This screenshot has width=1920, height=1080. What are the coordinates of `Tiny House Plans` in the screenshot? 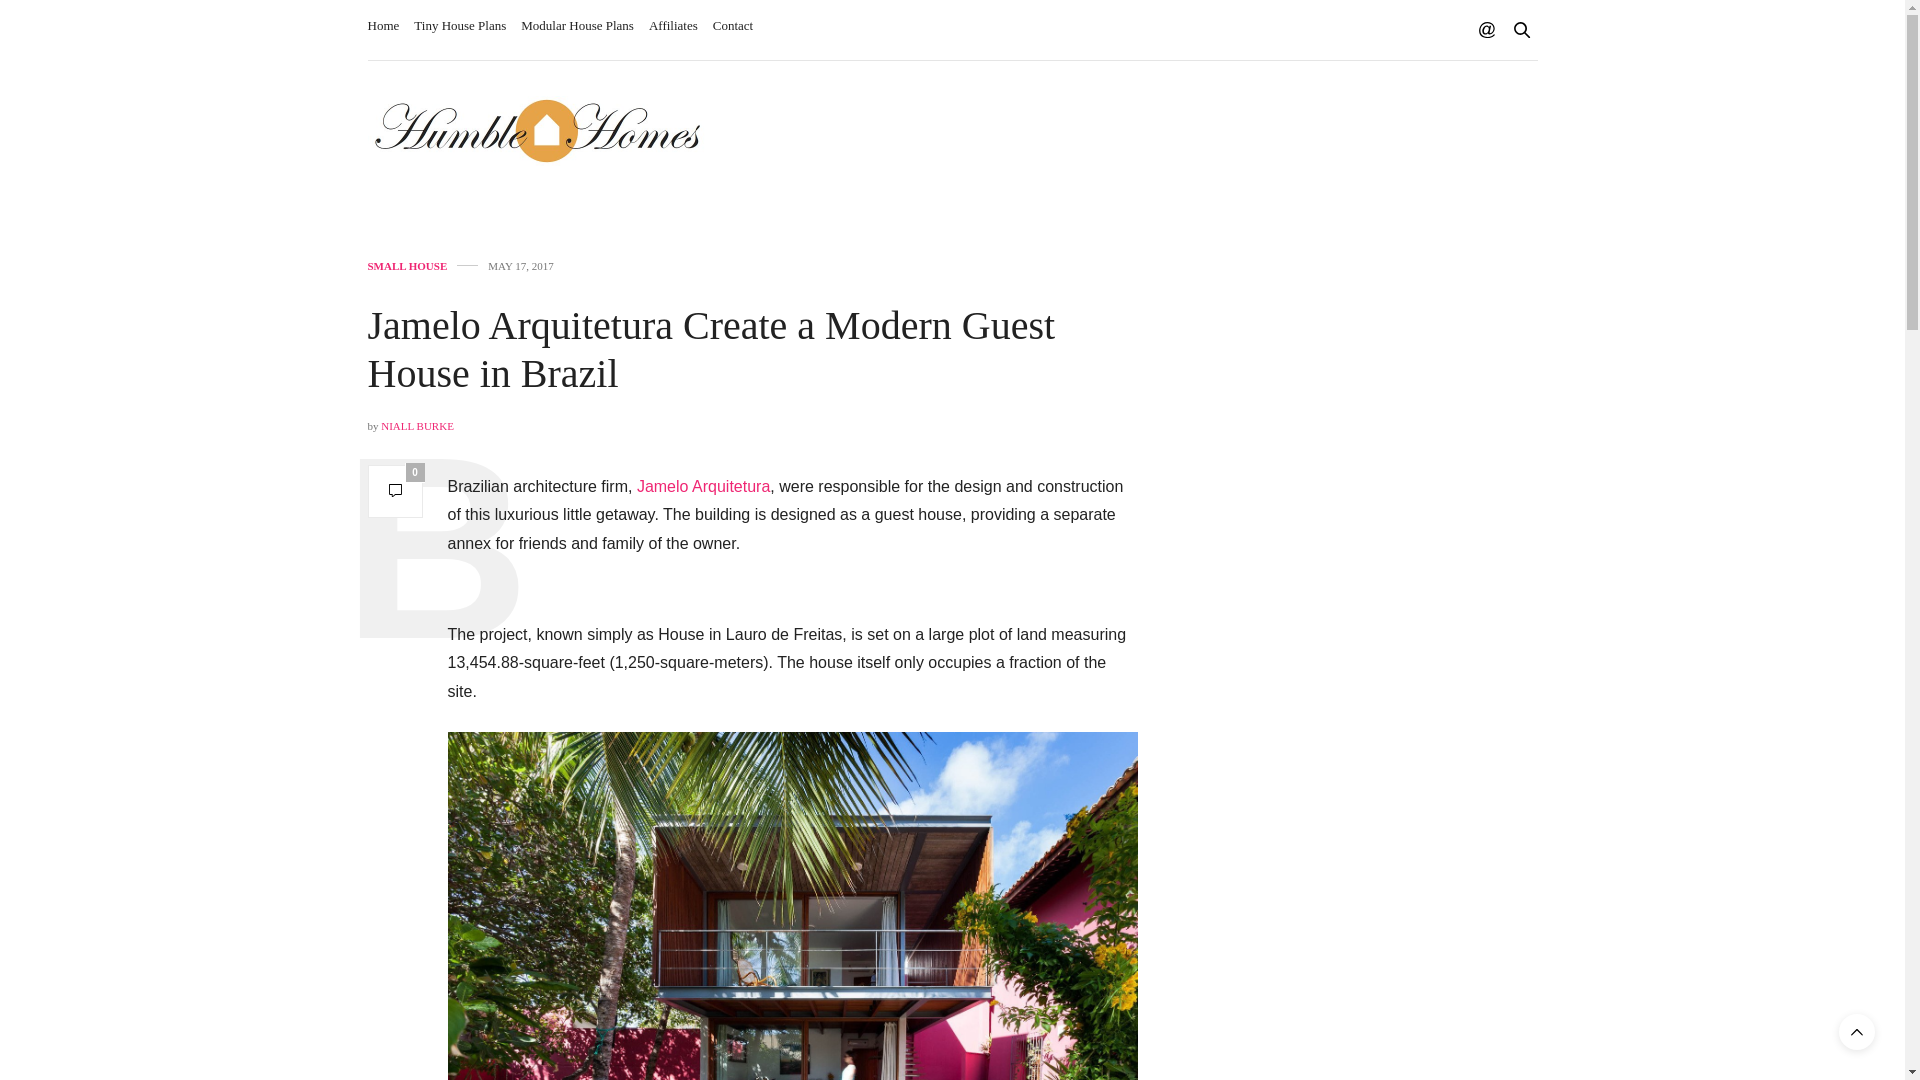 It's located at (460, 26).